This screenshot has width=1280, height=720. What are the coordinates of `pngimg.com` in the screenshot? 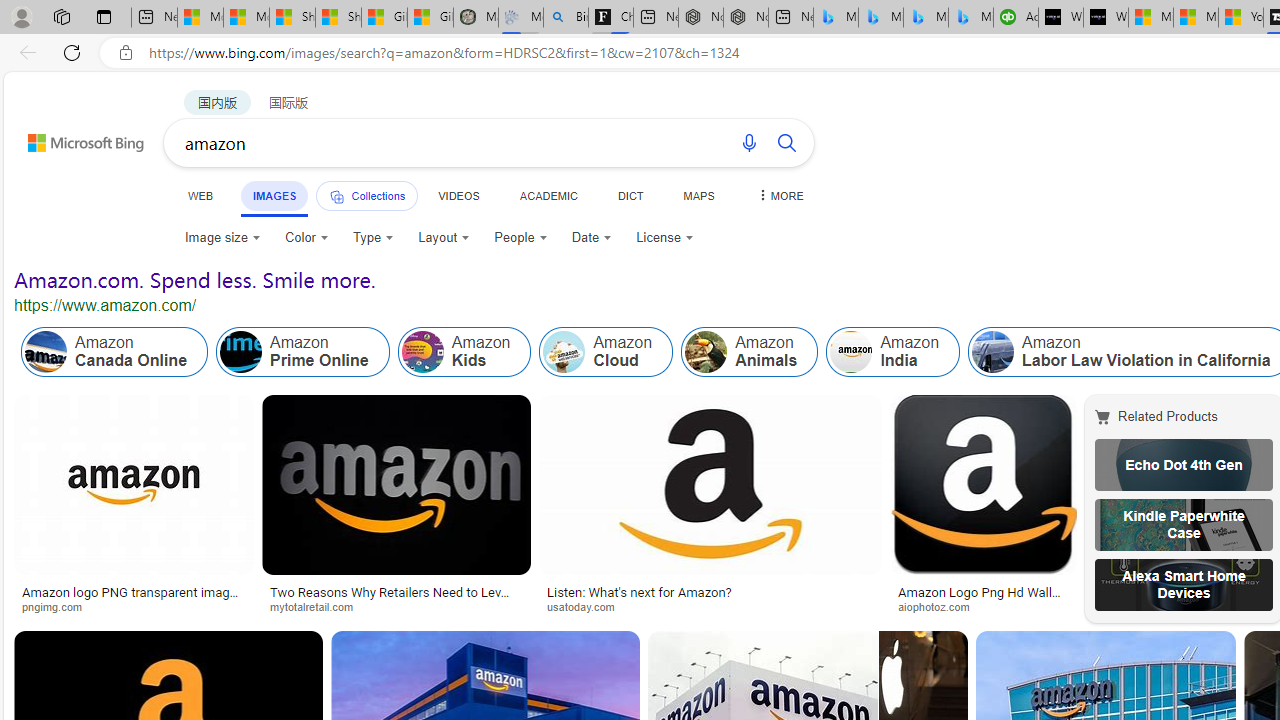 It's located at (58, 606).